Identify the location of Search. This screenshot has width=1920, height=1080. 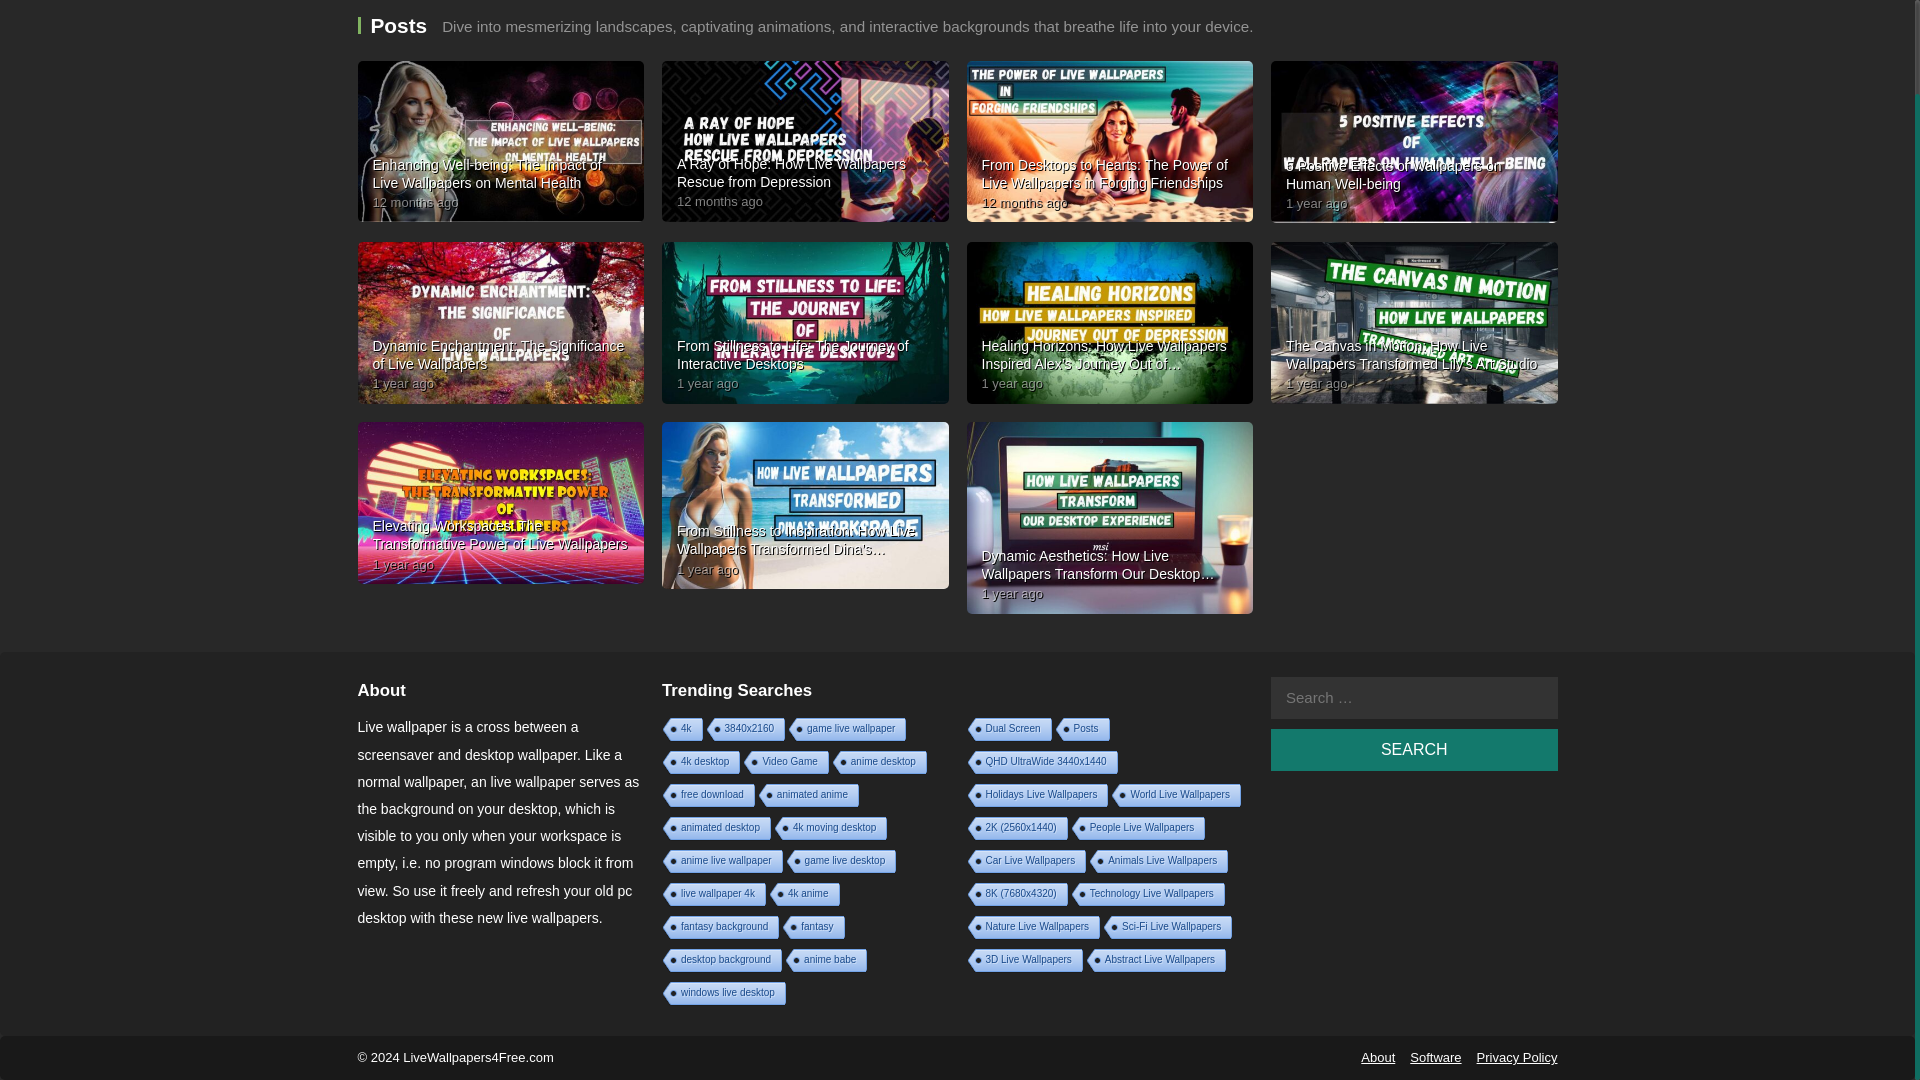
(1414, 750).